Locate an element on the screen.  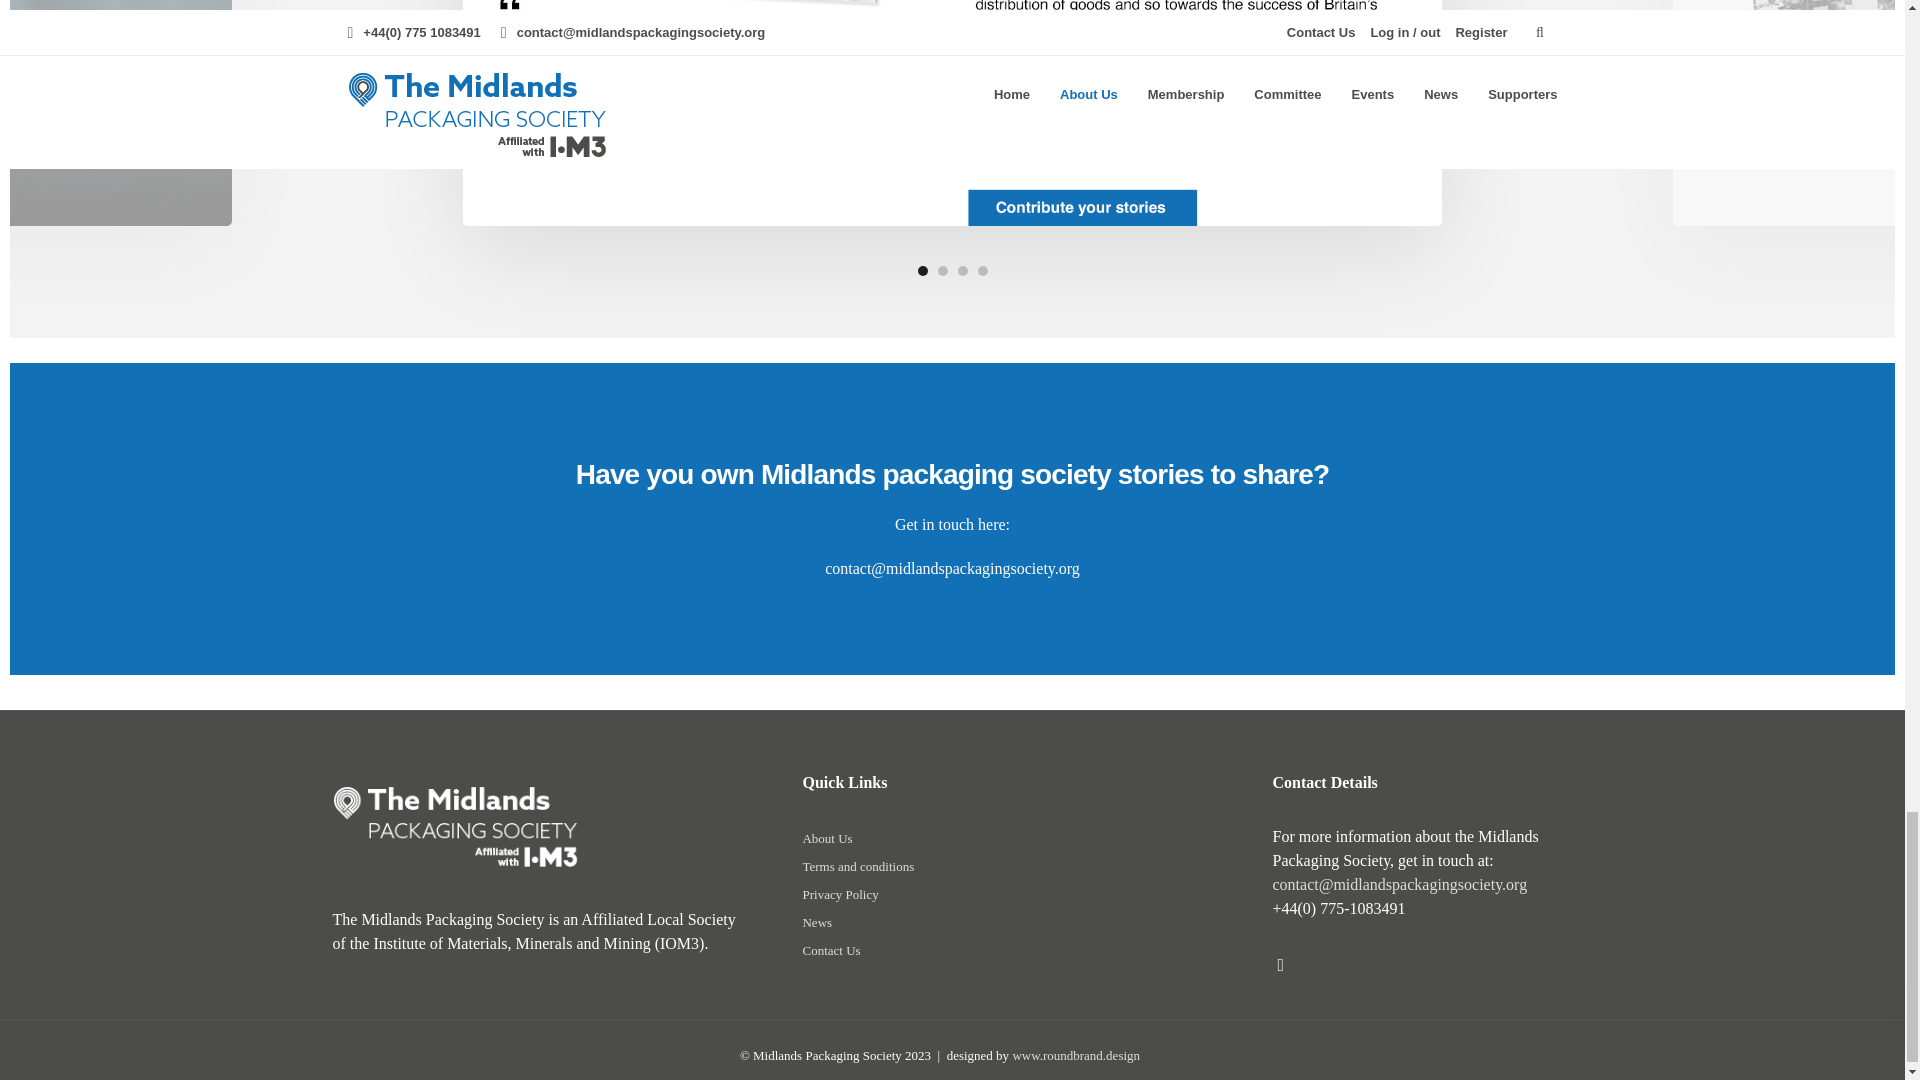
Privacy Policy is located at coordinates (840, 897).